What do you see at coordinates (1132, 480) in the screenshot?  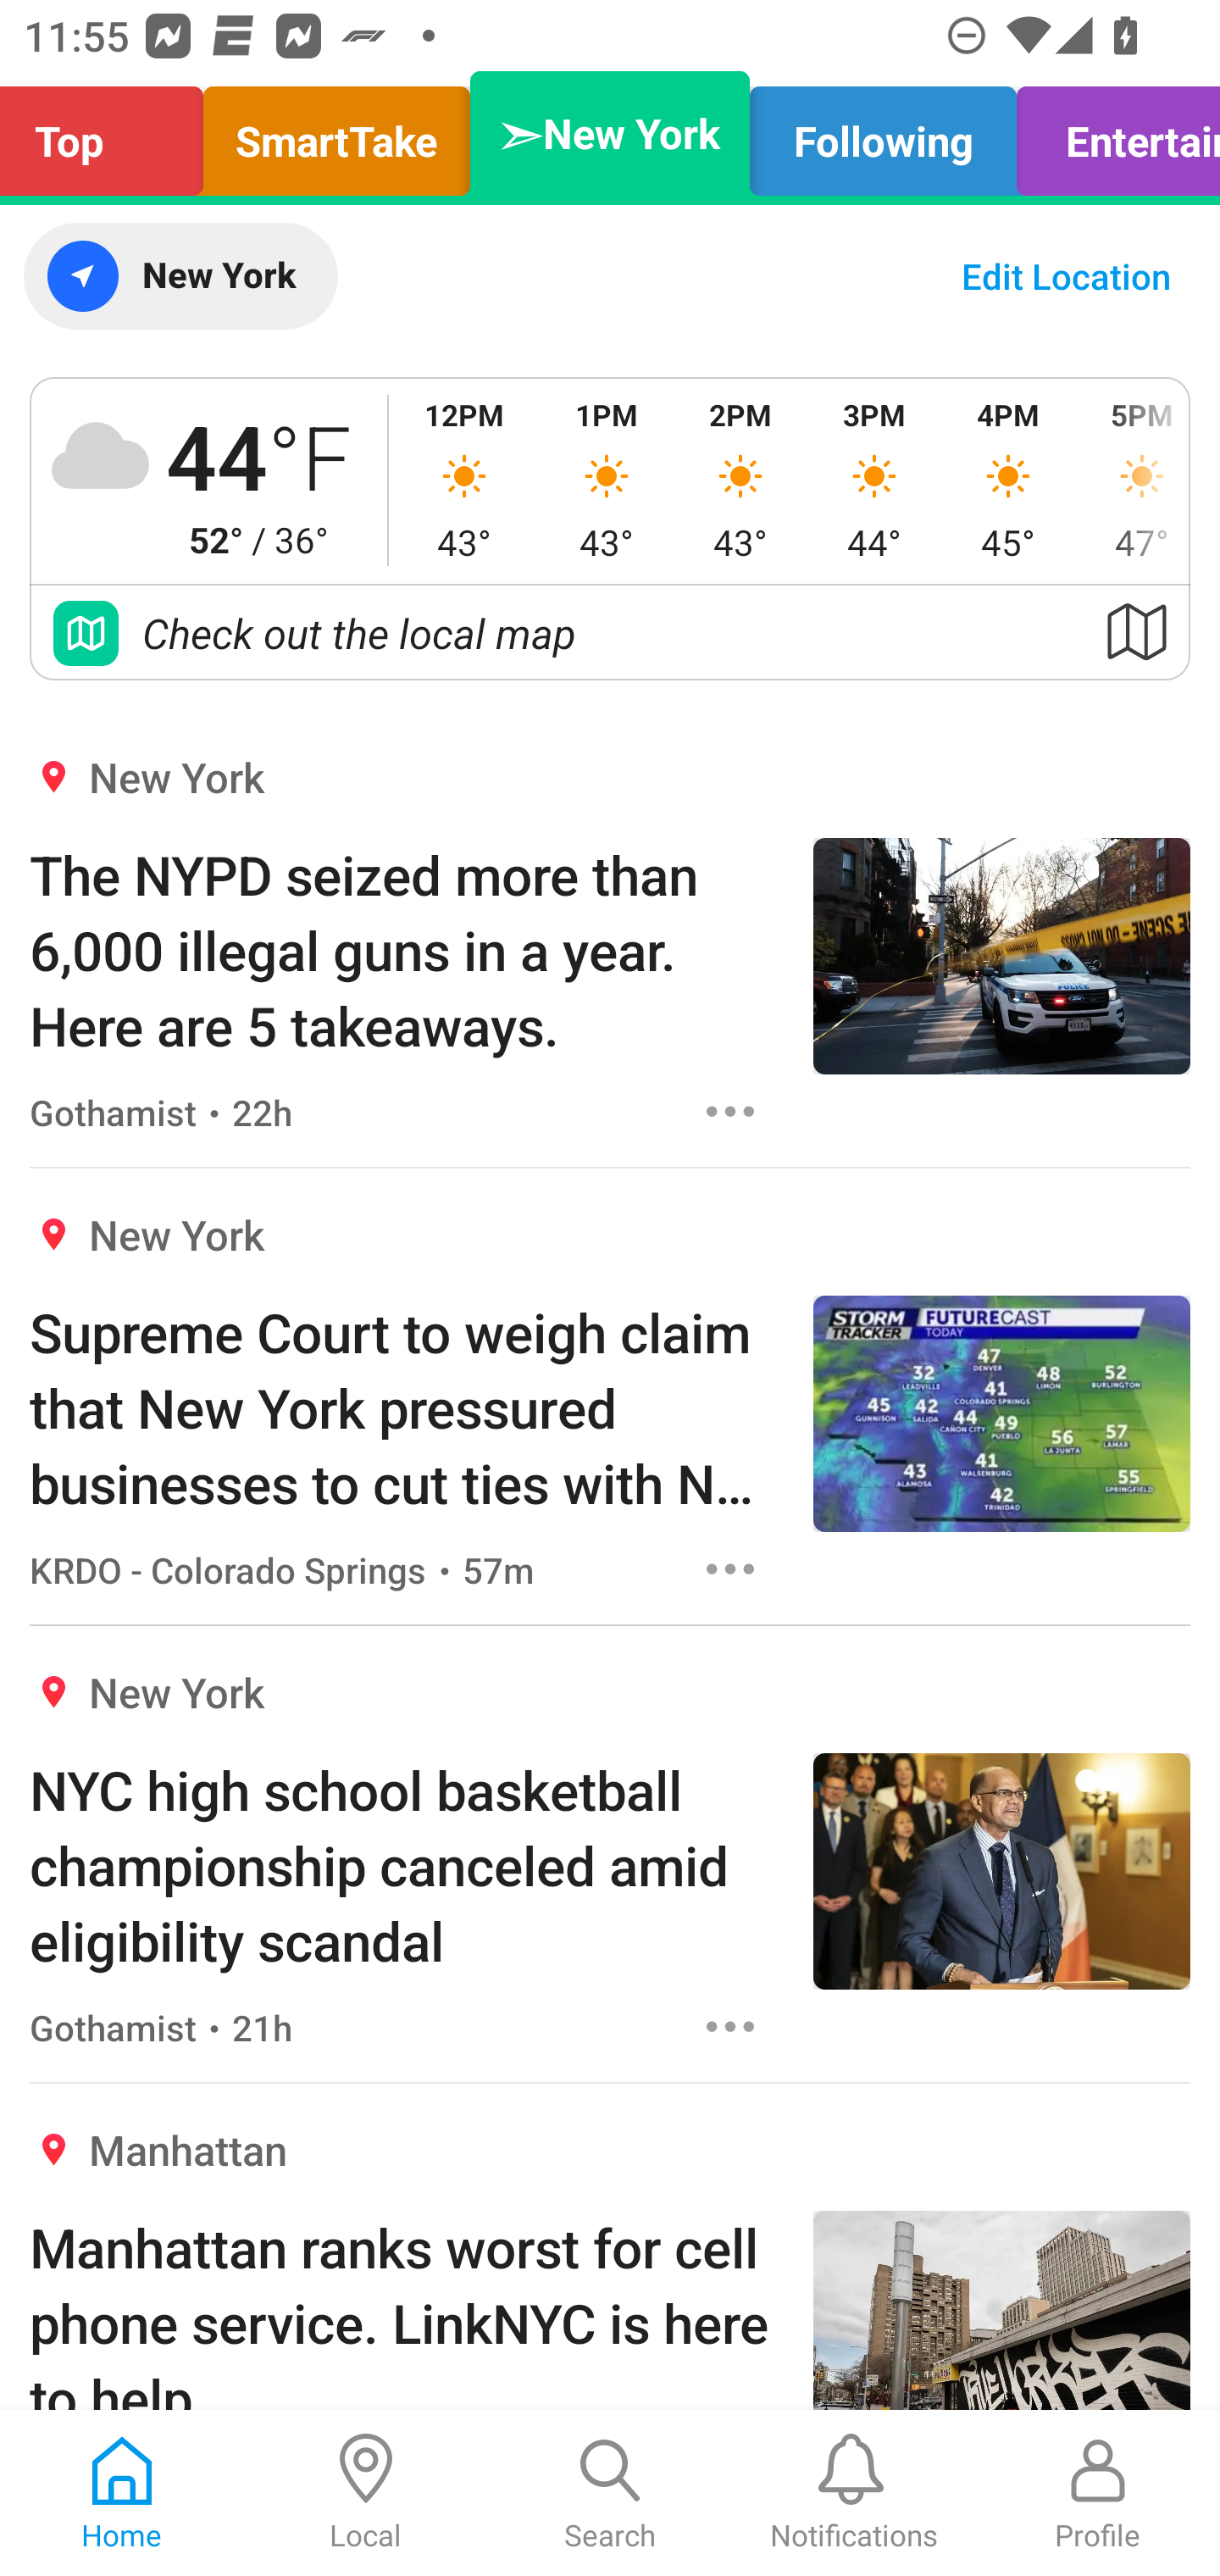 I see `5PM 47°` at bounding box center [1132, 480].